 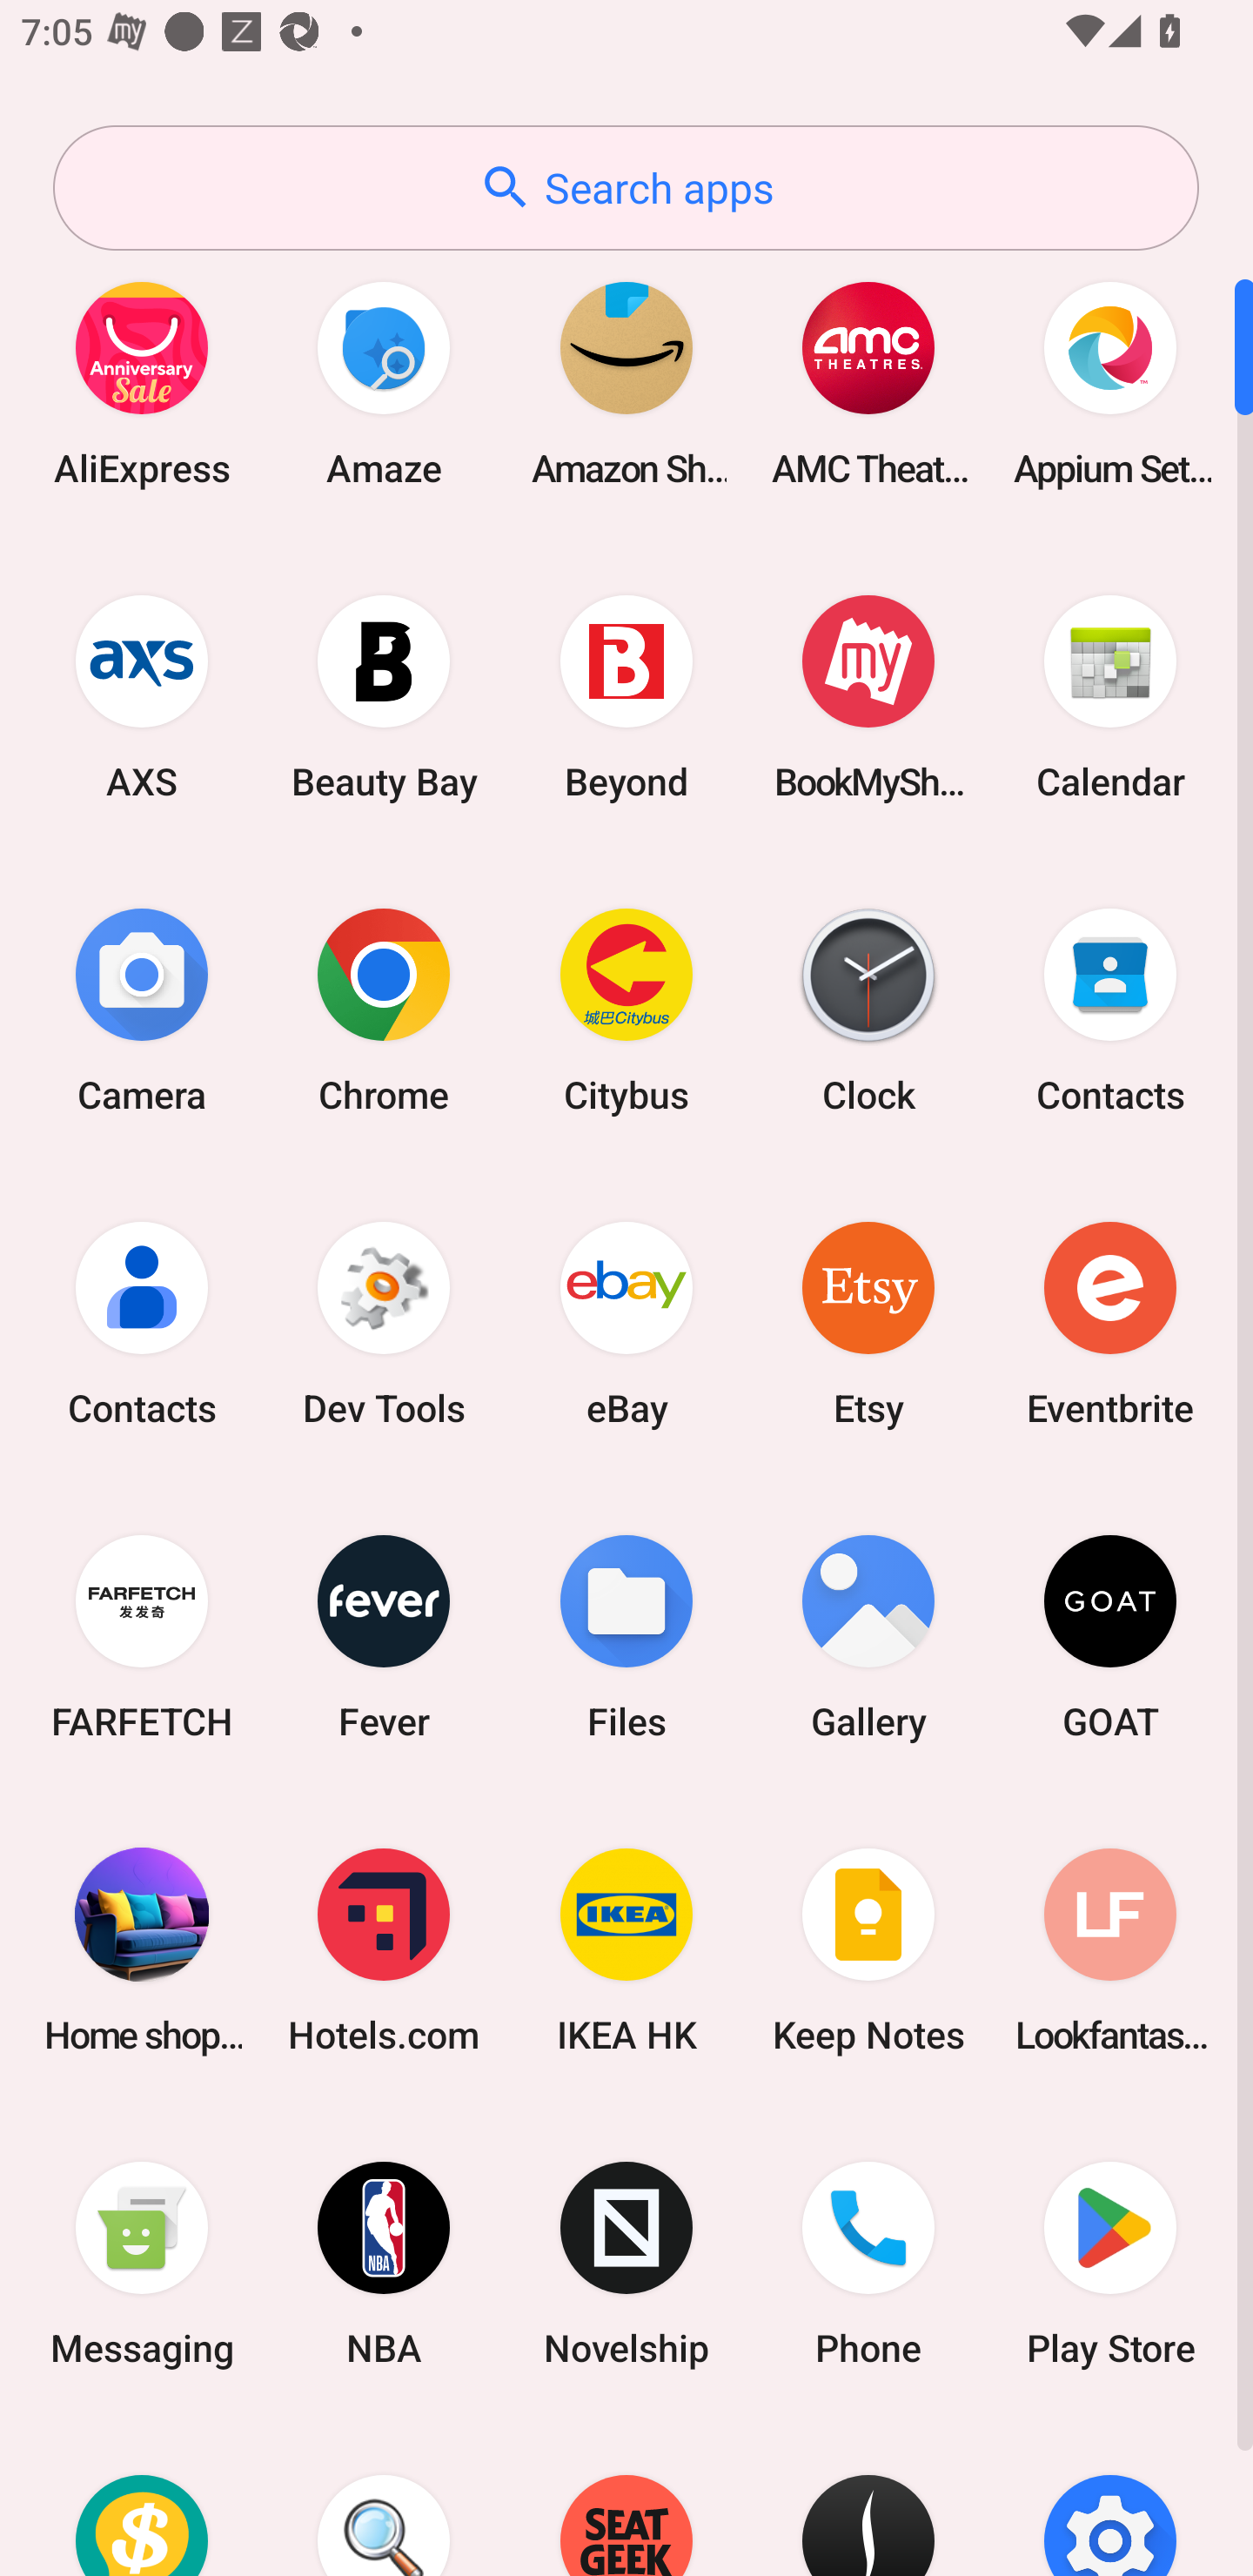 I want to click on Citybus, so click(x=626, y=1010).